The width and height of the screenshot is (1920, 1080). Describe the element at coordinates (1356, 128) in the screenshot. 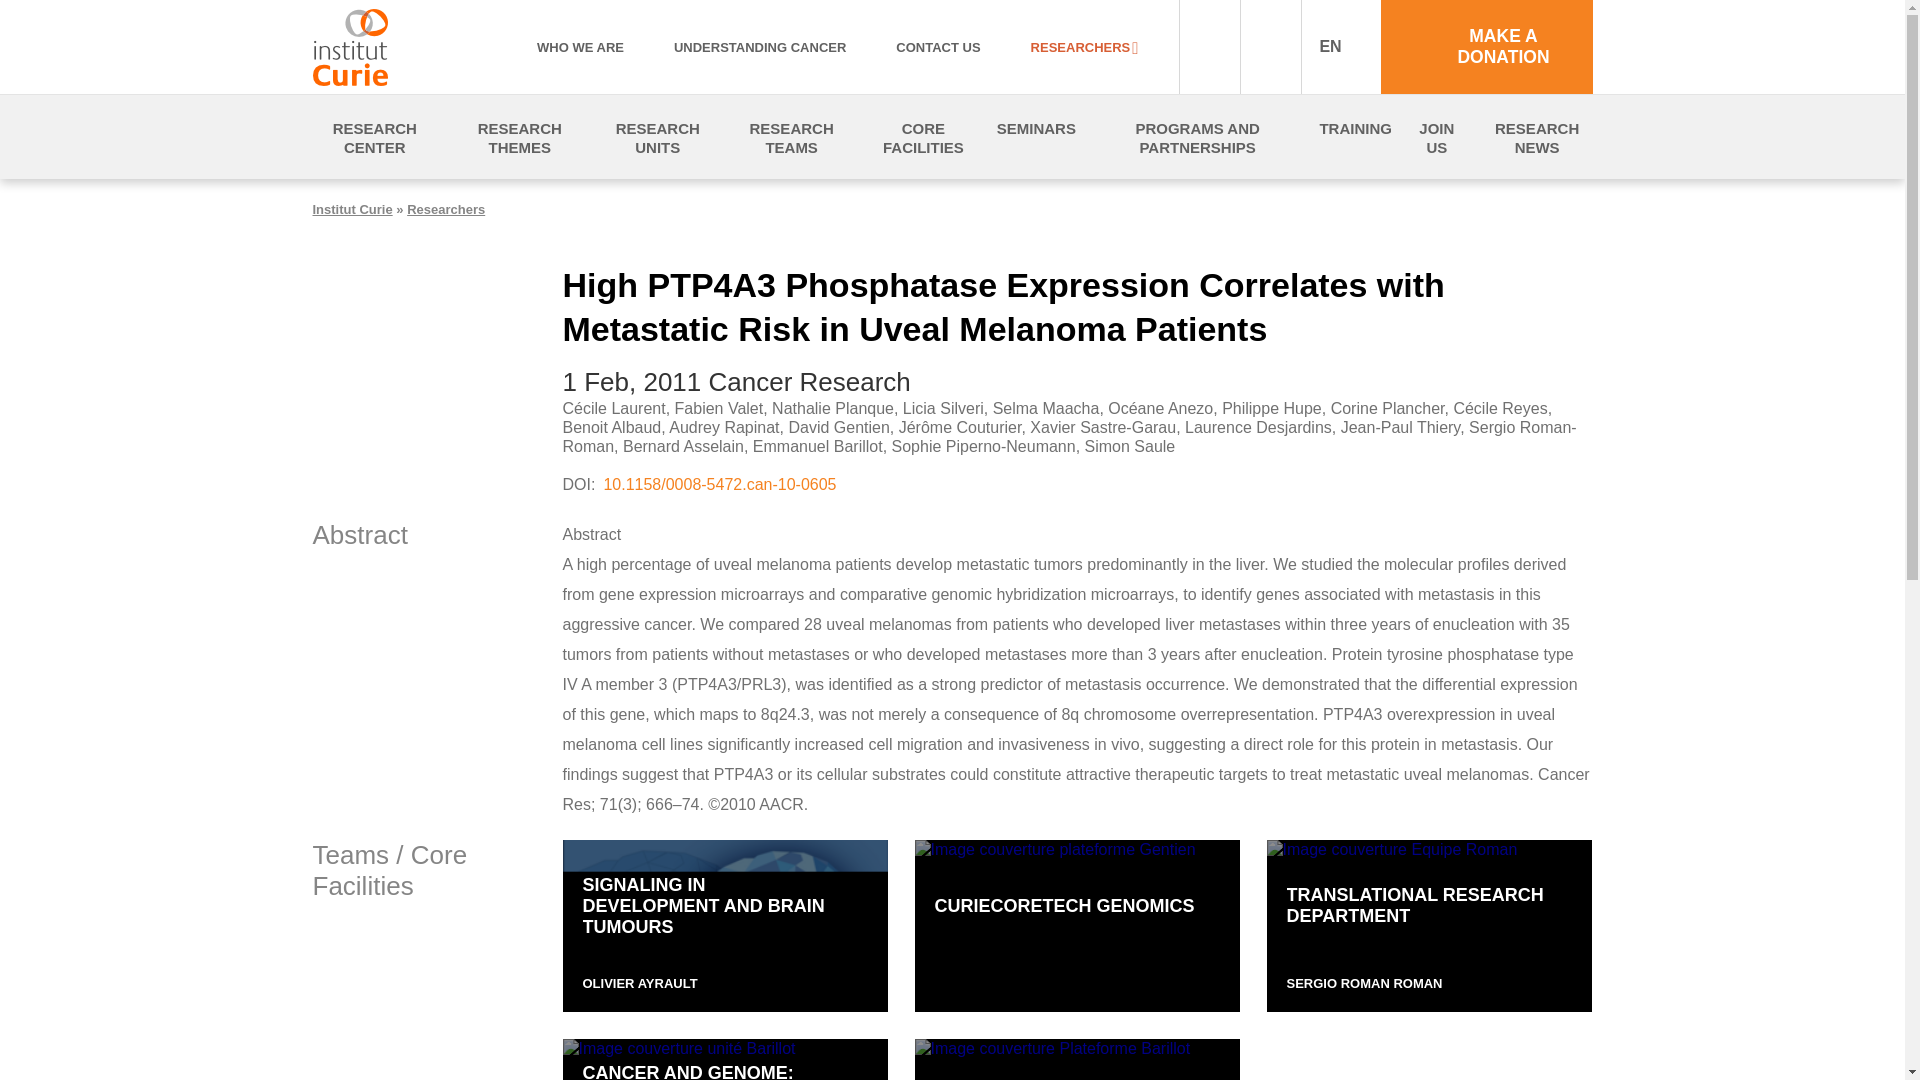

I see `TRAINING` at that location.